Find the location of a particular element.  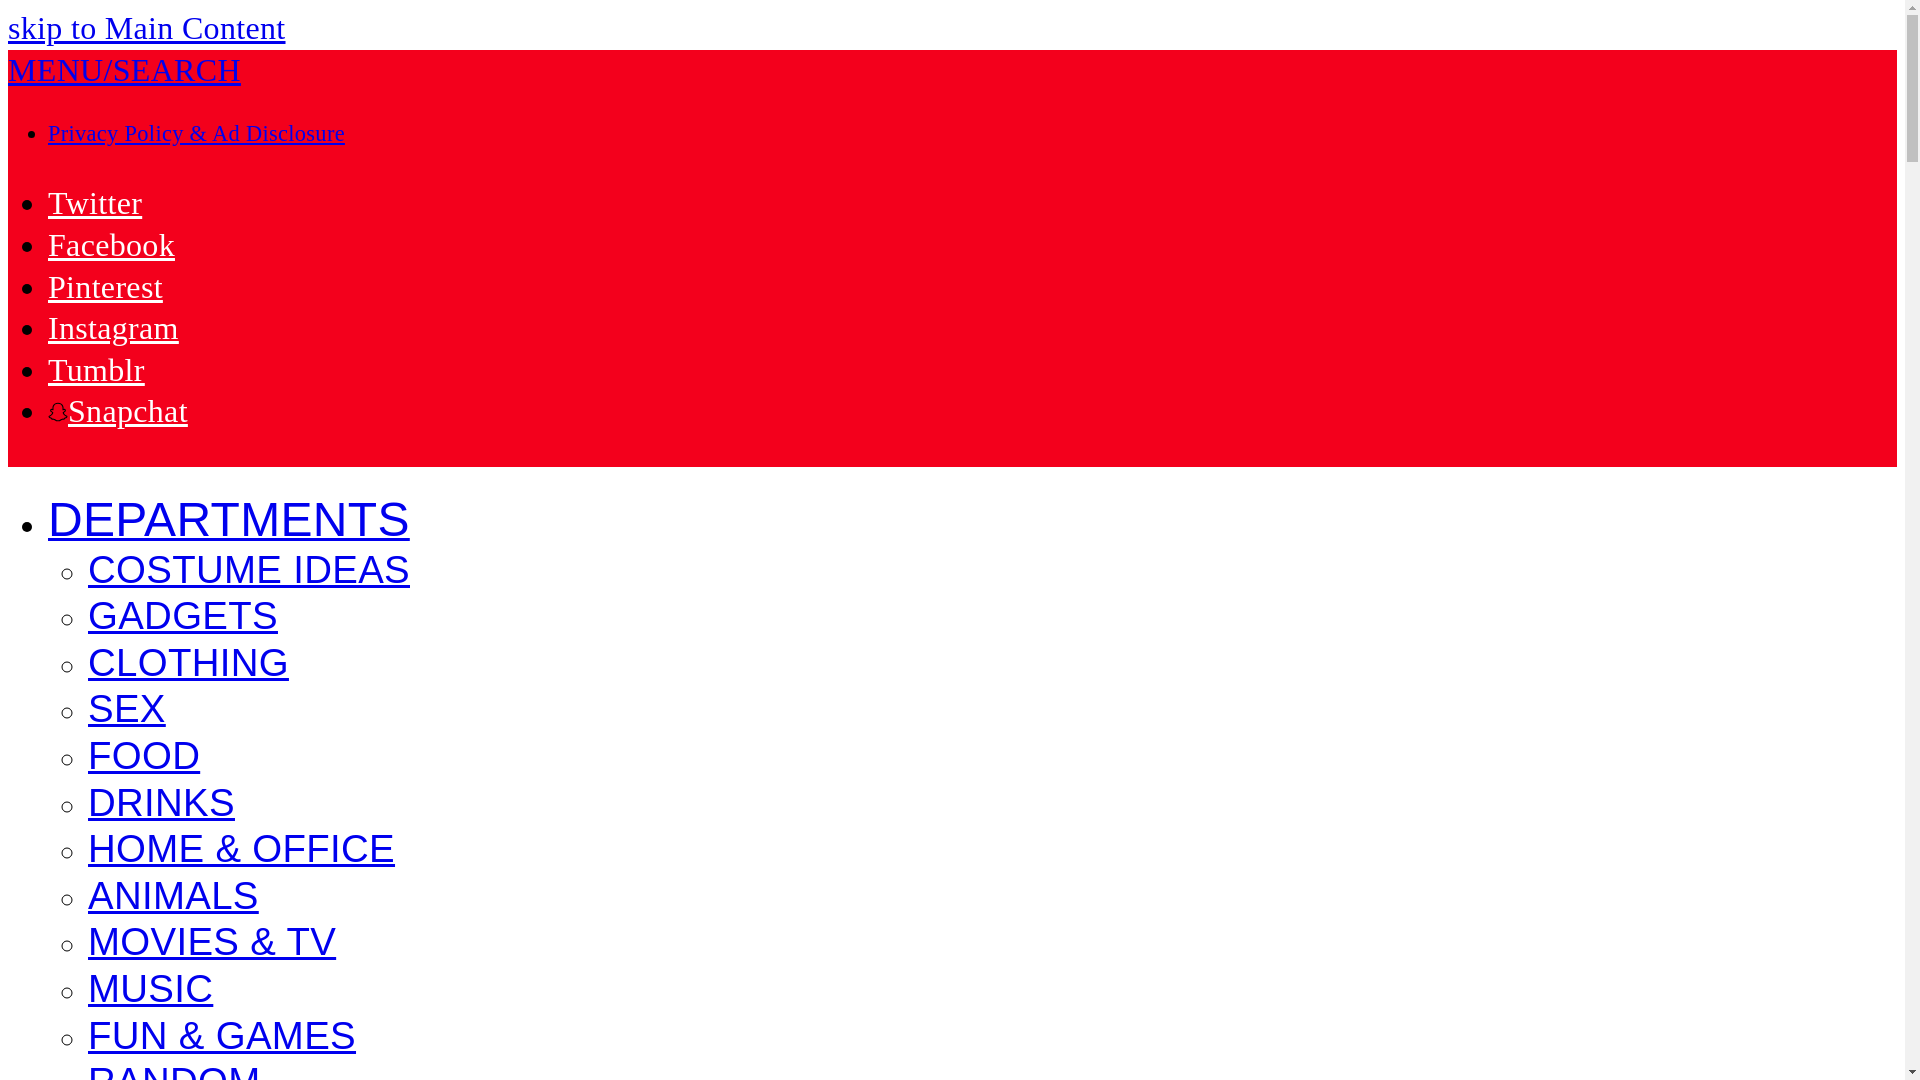

Instagram is located at coordinates (113, 327).